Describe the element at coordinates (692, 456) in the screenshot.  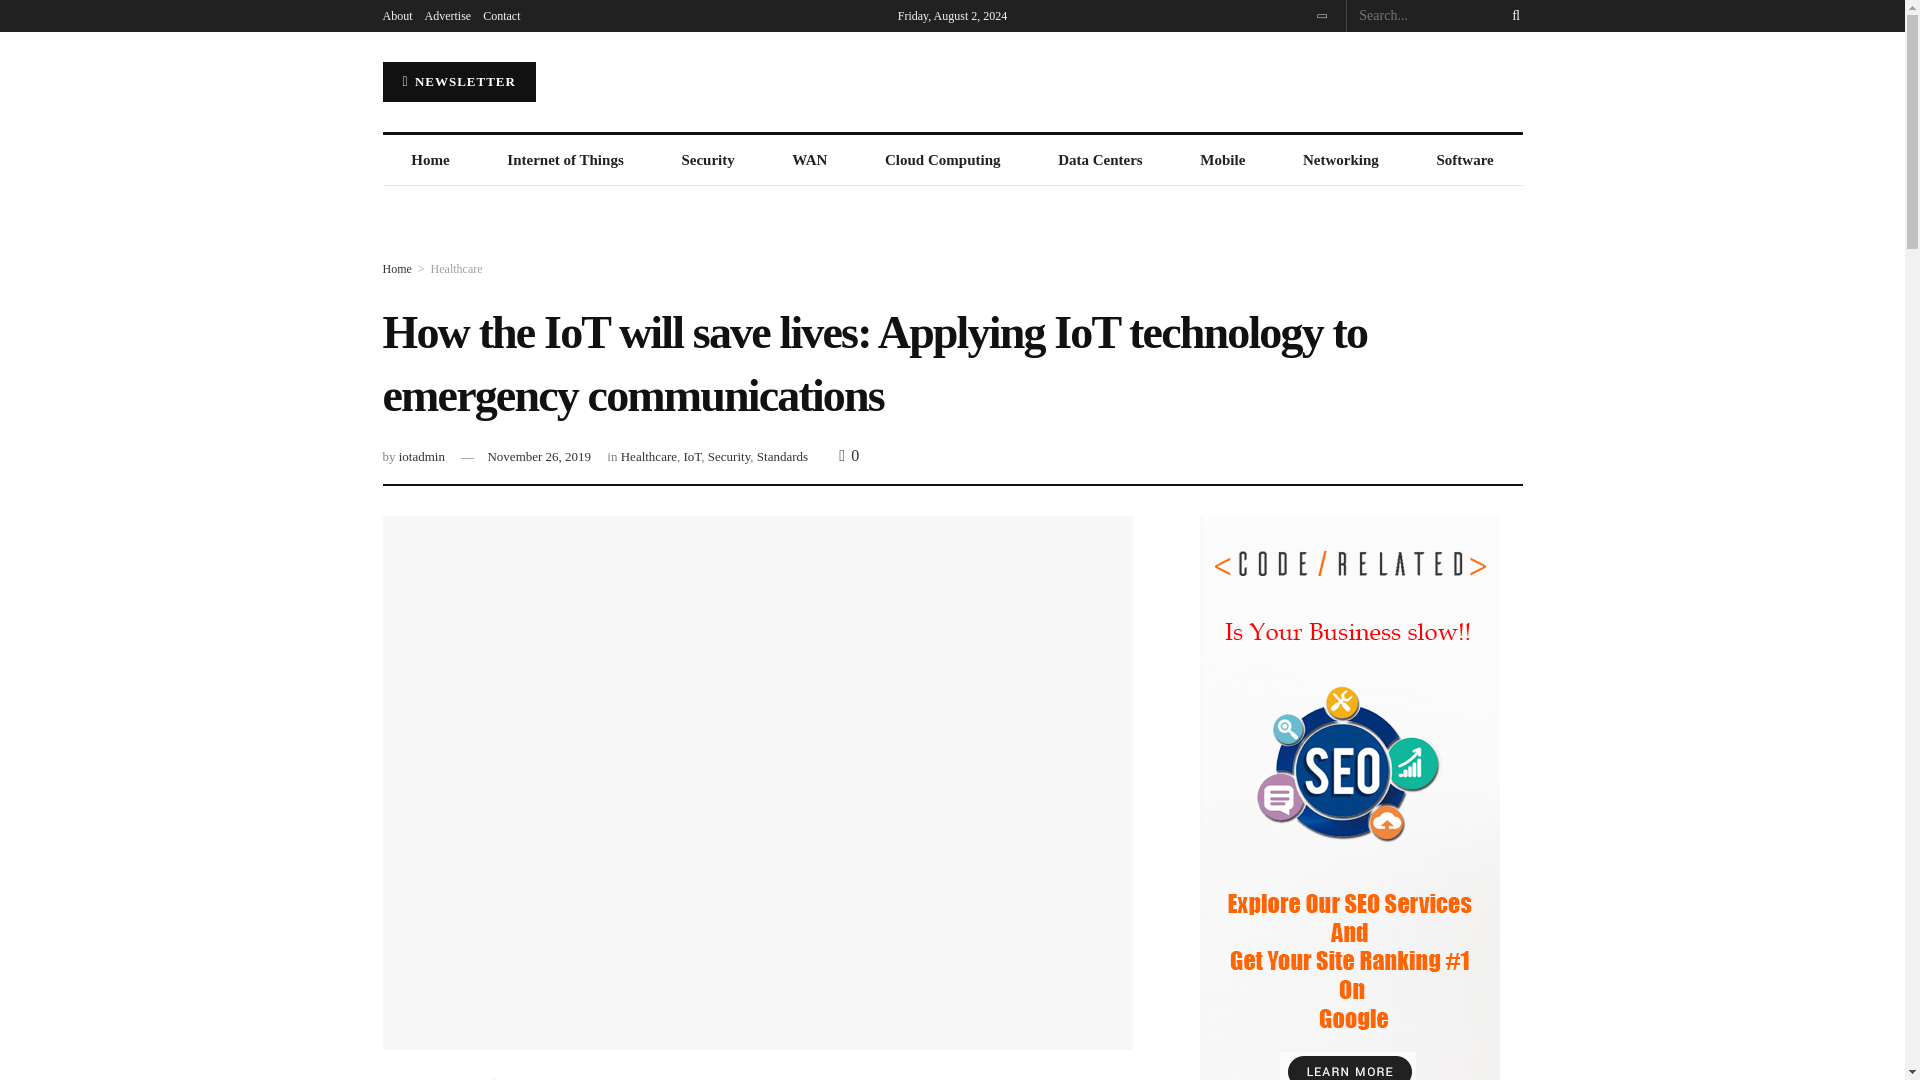
I see `IoT` at that location.